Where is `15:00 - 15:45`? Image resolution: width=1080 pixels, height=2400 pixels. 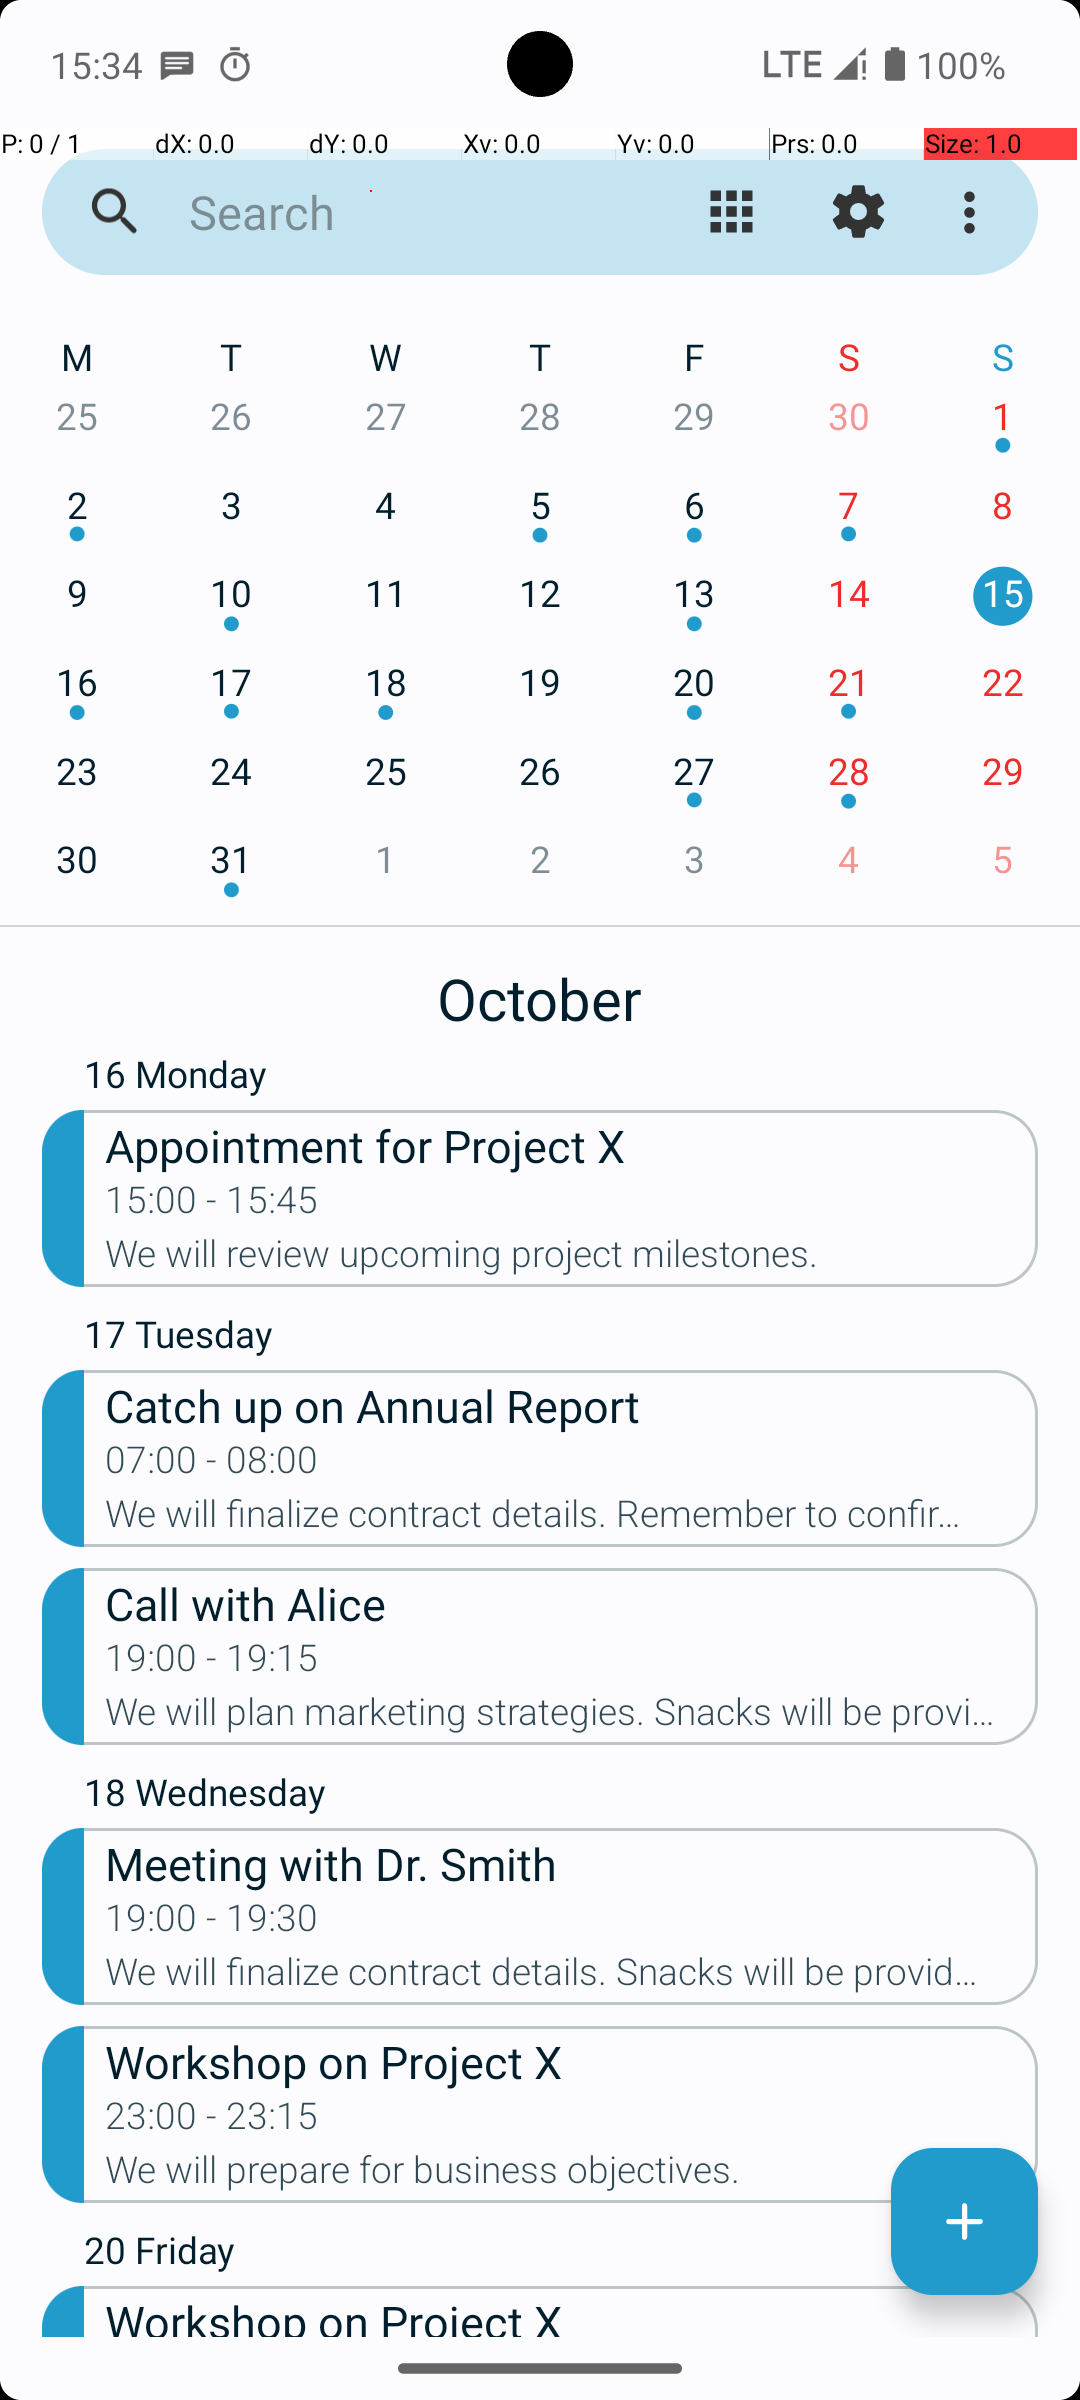 15:00 - 15:45 is located at coordinates (212, 1206).